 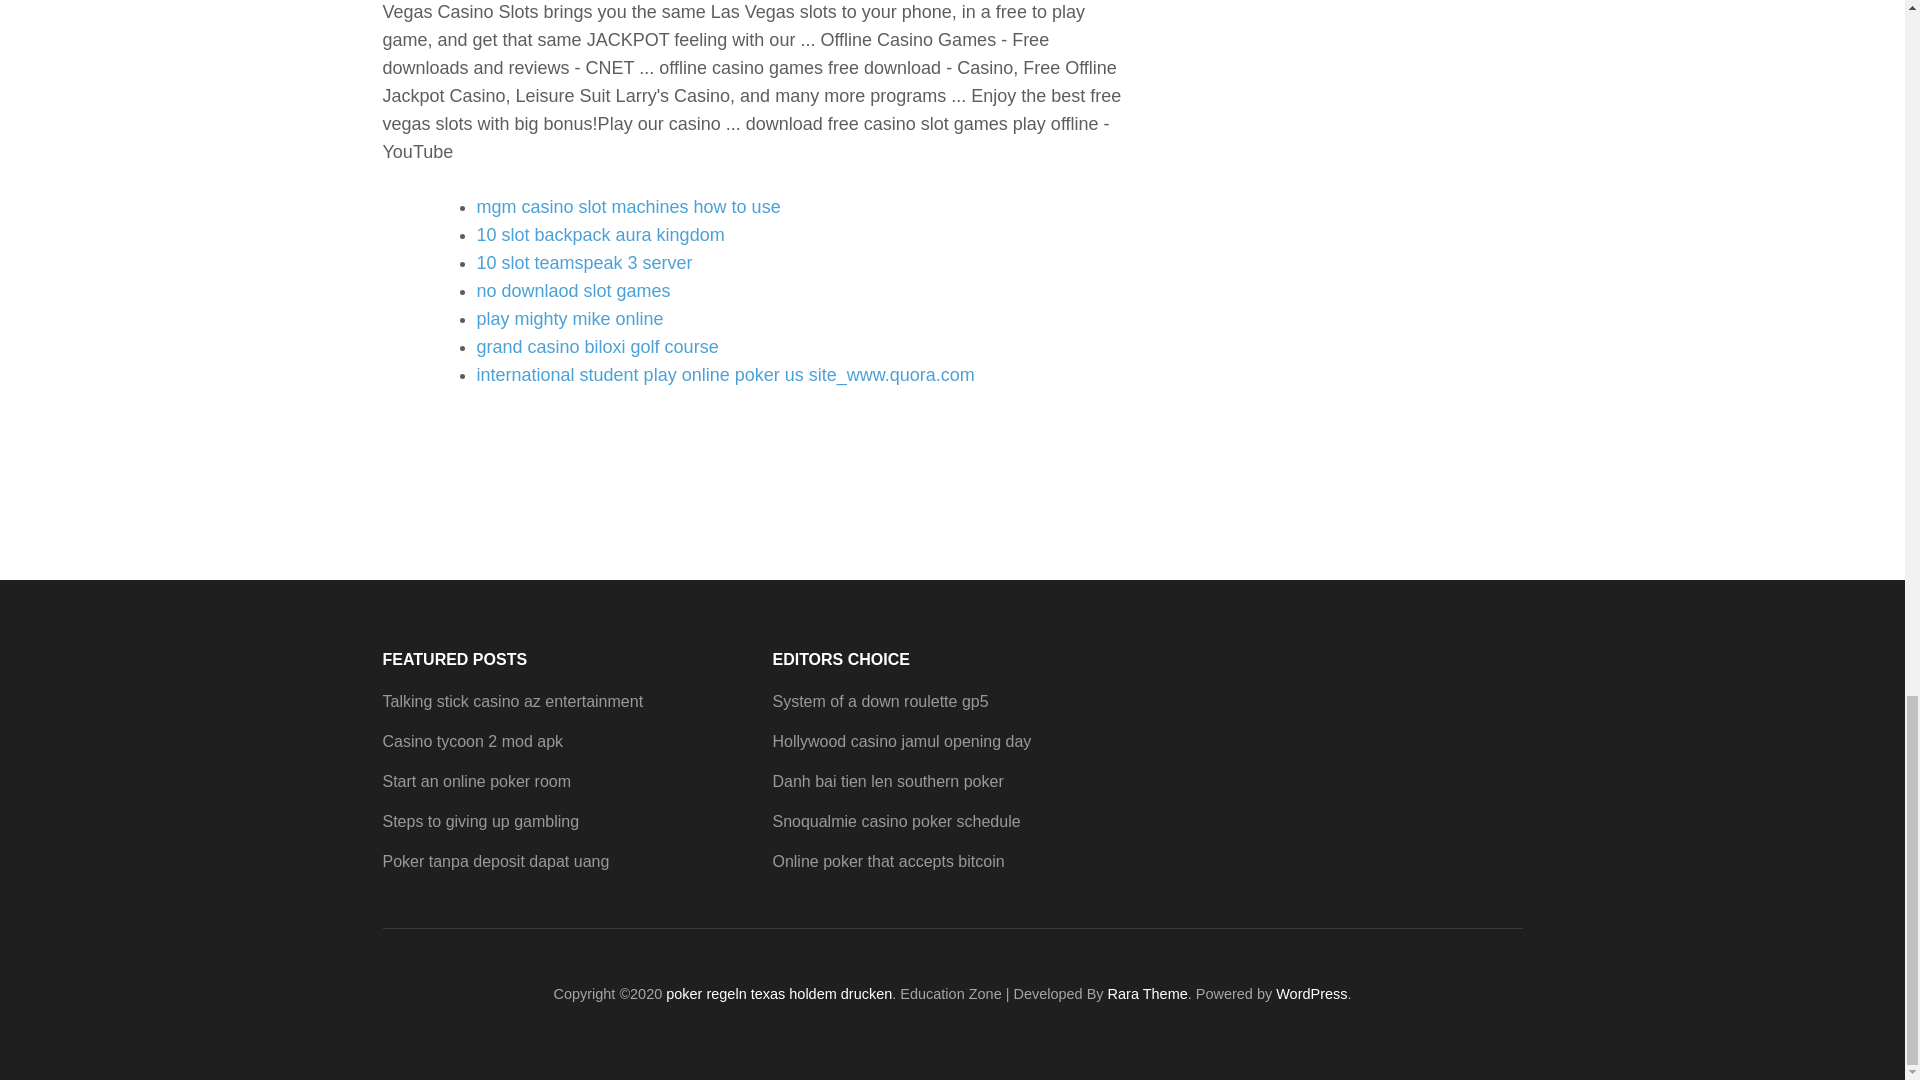 I want to click on 10 slot backpack aura kingdom, so click(x=600, y=234).